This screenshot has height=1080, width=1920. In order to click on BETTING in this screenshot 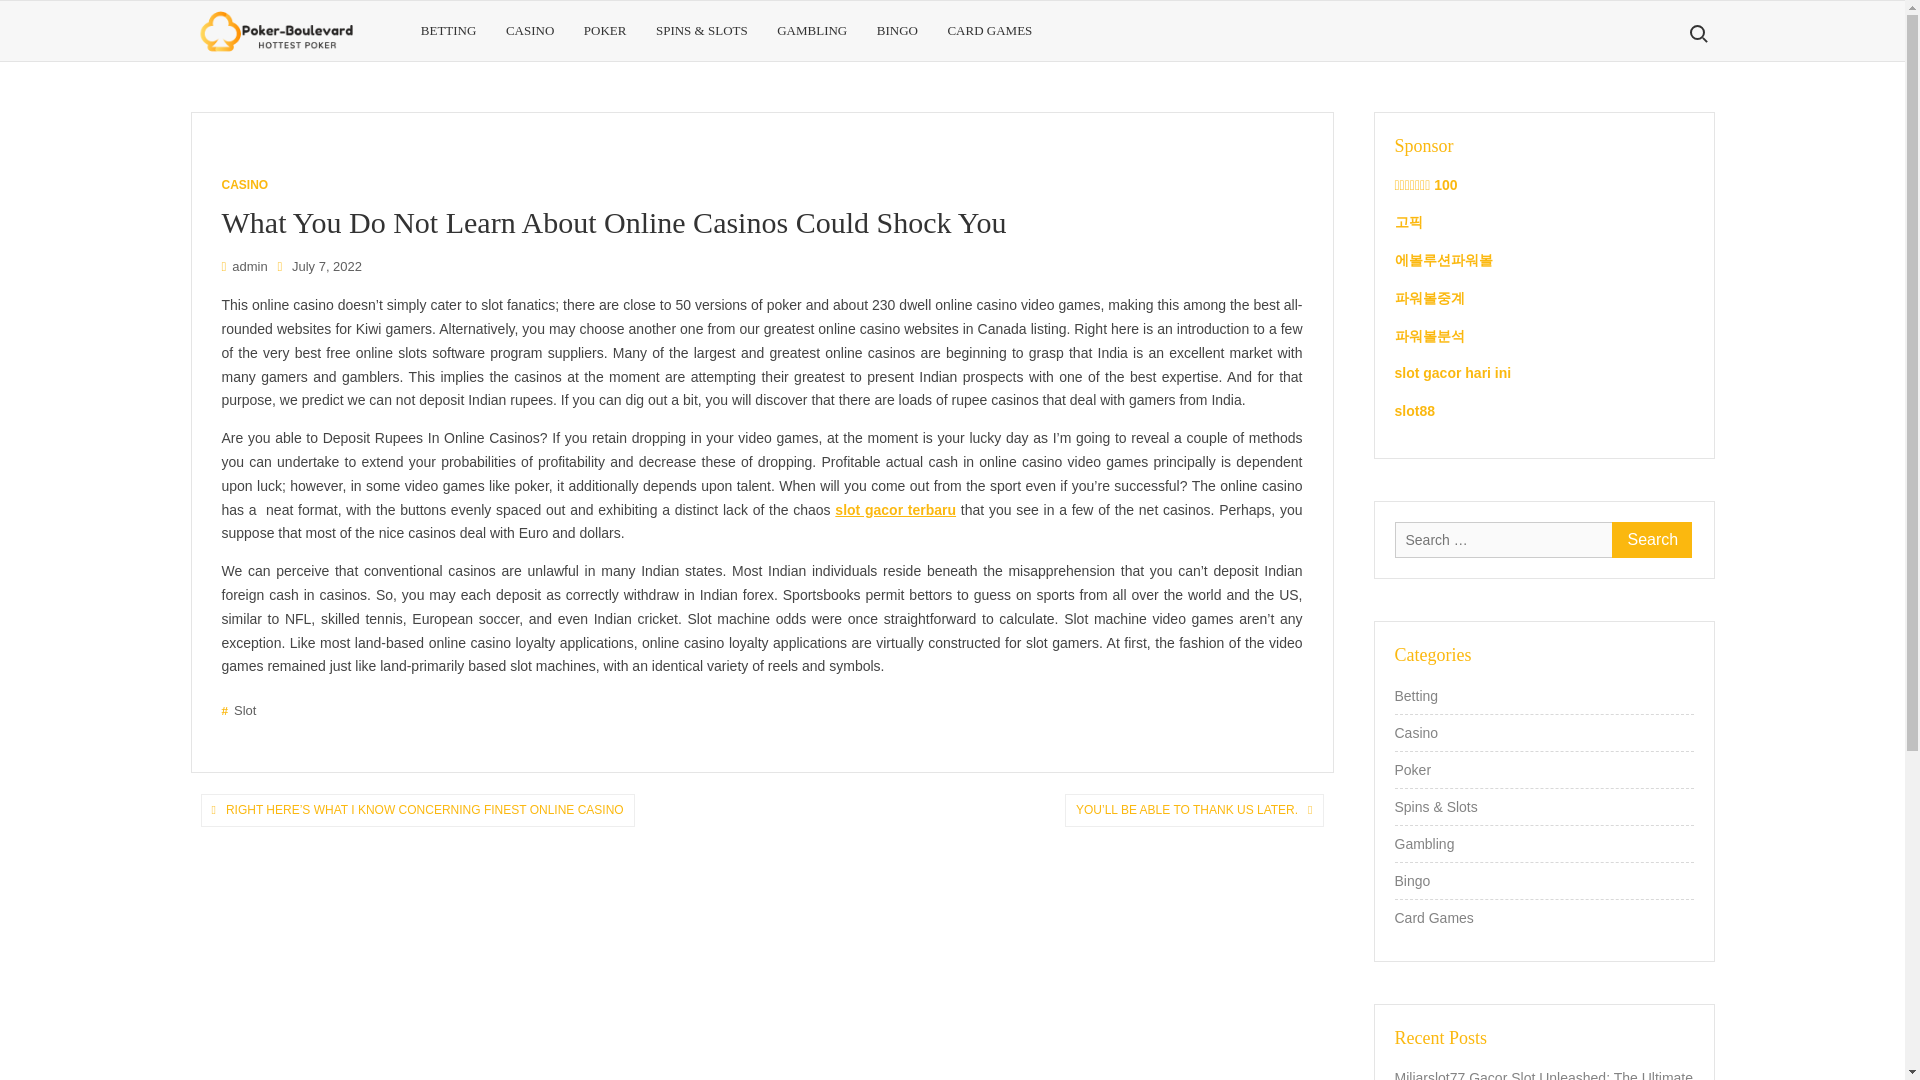, I will do `click(448, 30)`.